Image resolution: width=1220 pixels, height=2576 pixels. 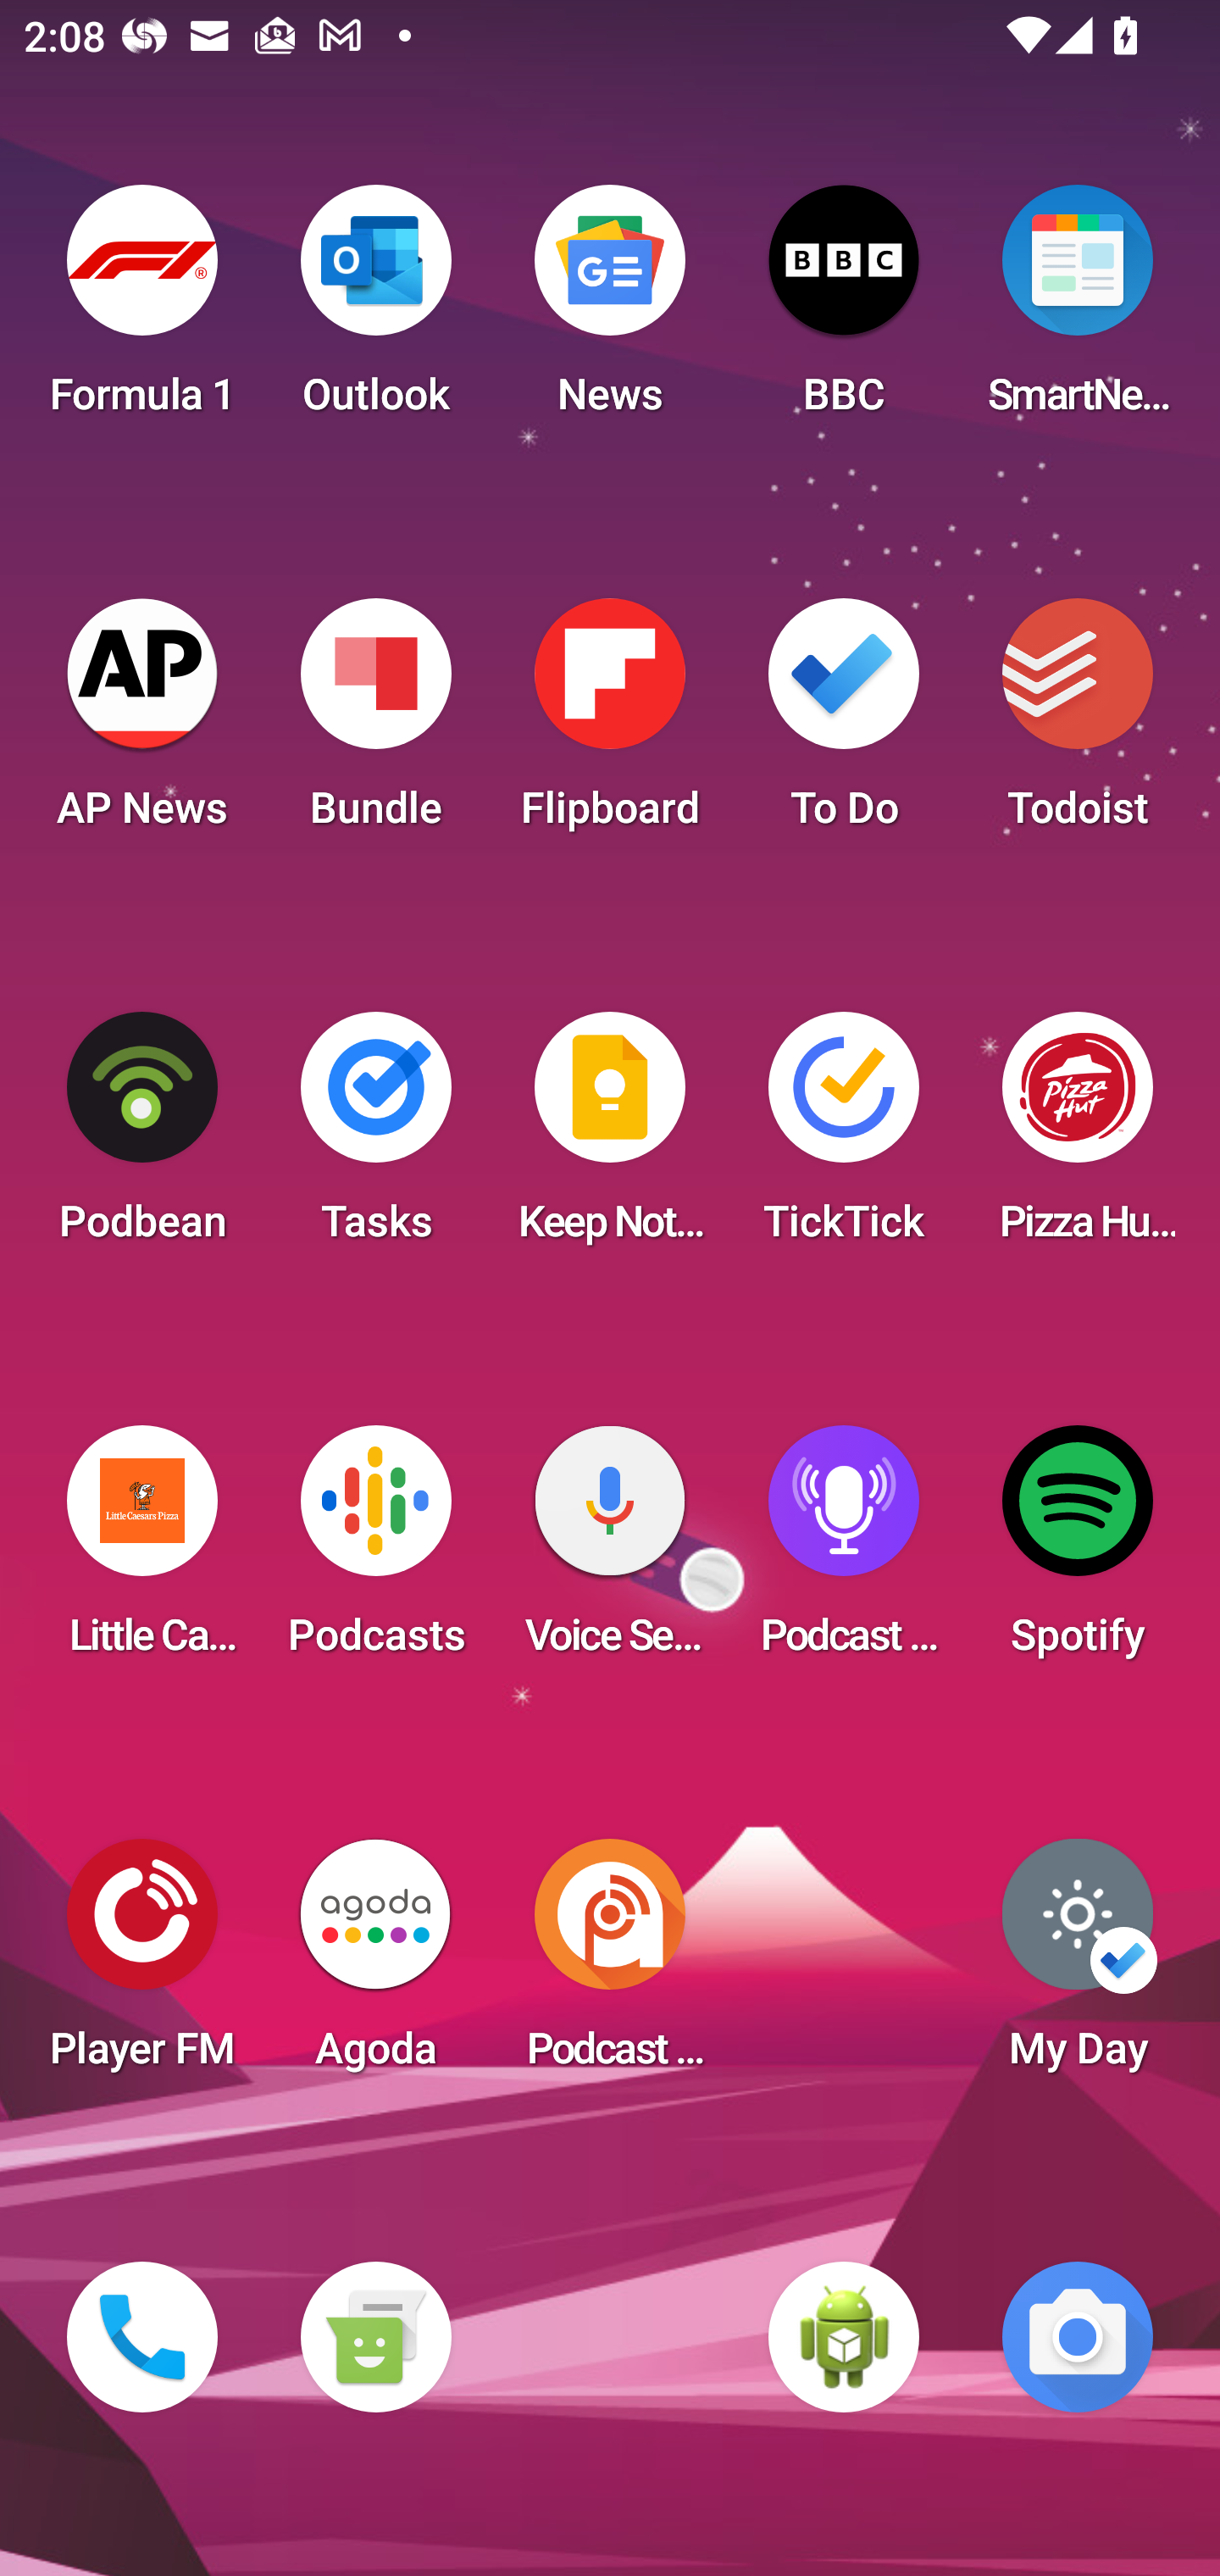 I want to click on BBC, so click(x=844, y=310).